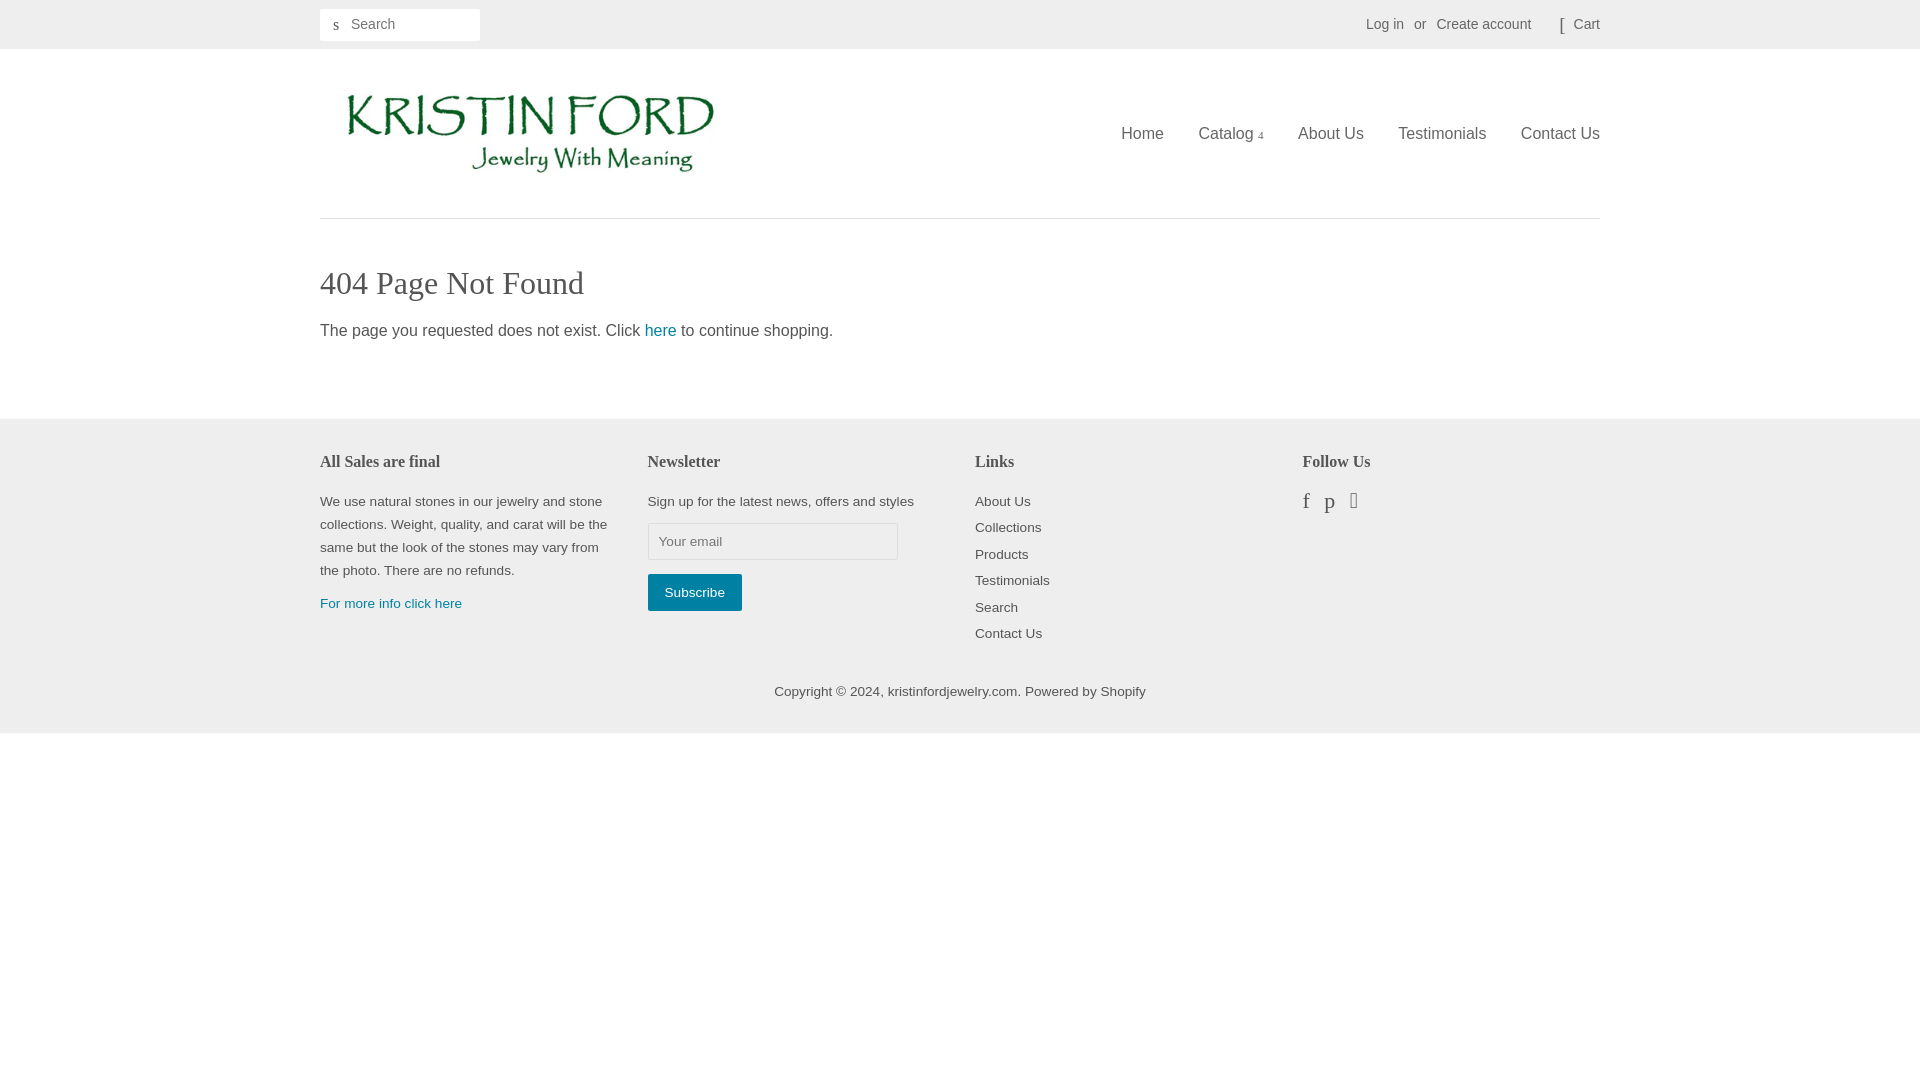  What do you see at coordinates (391, 604) in the screenshot?
I see `For more info click here` at bounding box center [391, 604].